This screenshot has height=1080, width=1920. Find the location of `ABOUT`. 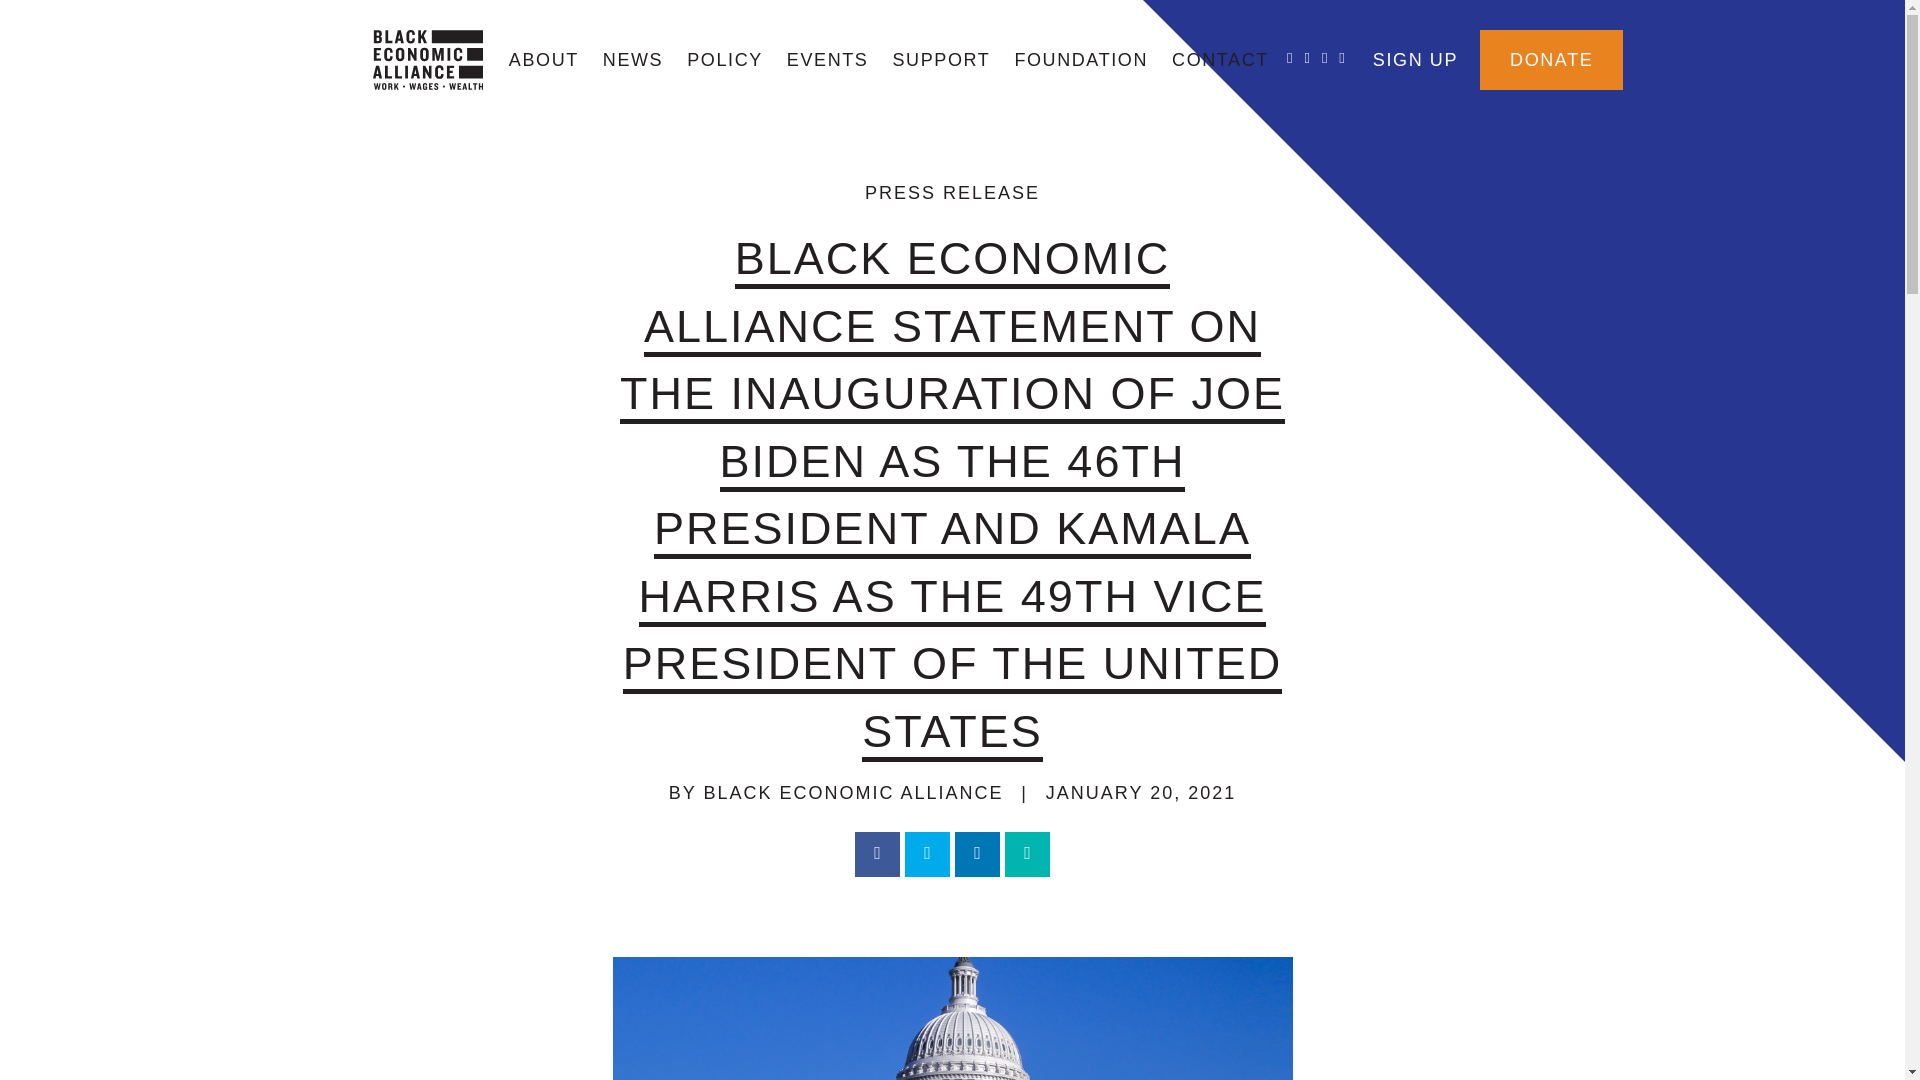

ABOUT is located at coordinates (544, 60).